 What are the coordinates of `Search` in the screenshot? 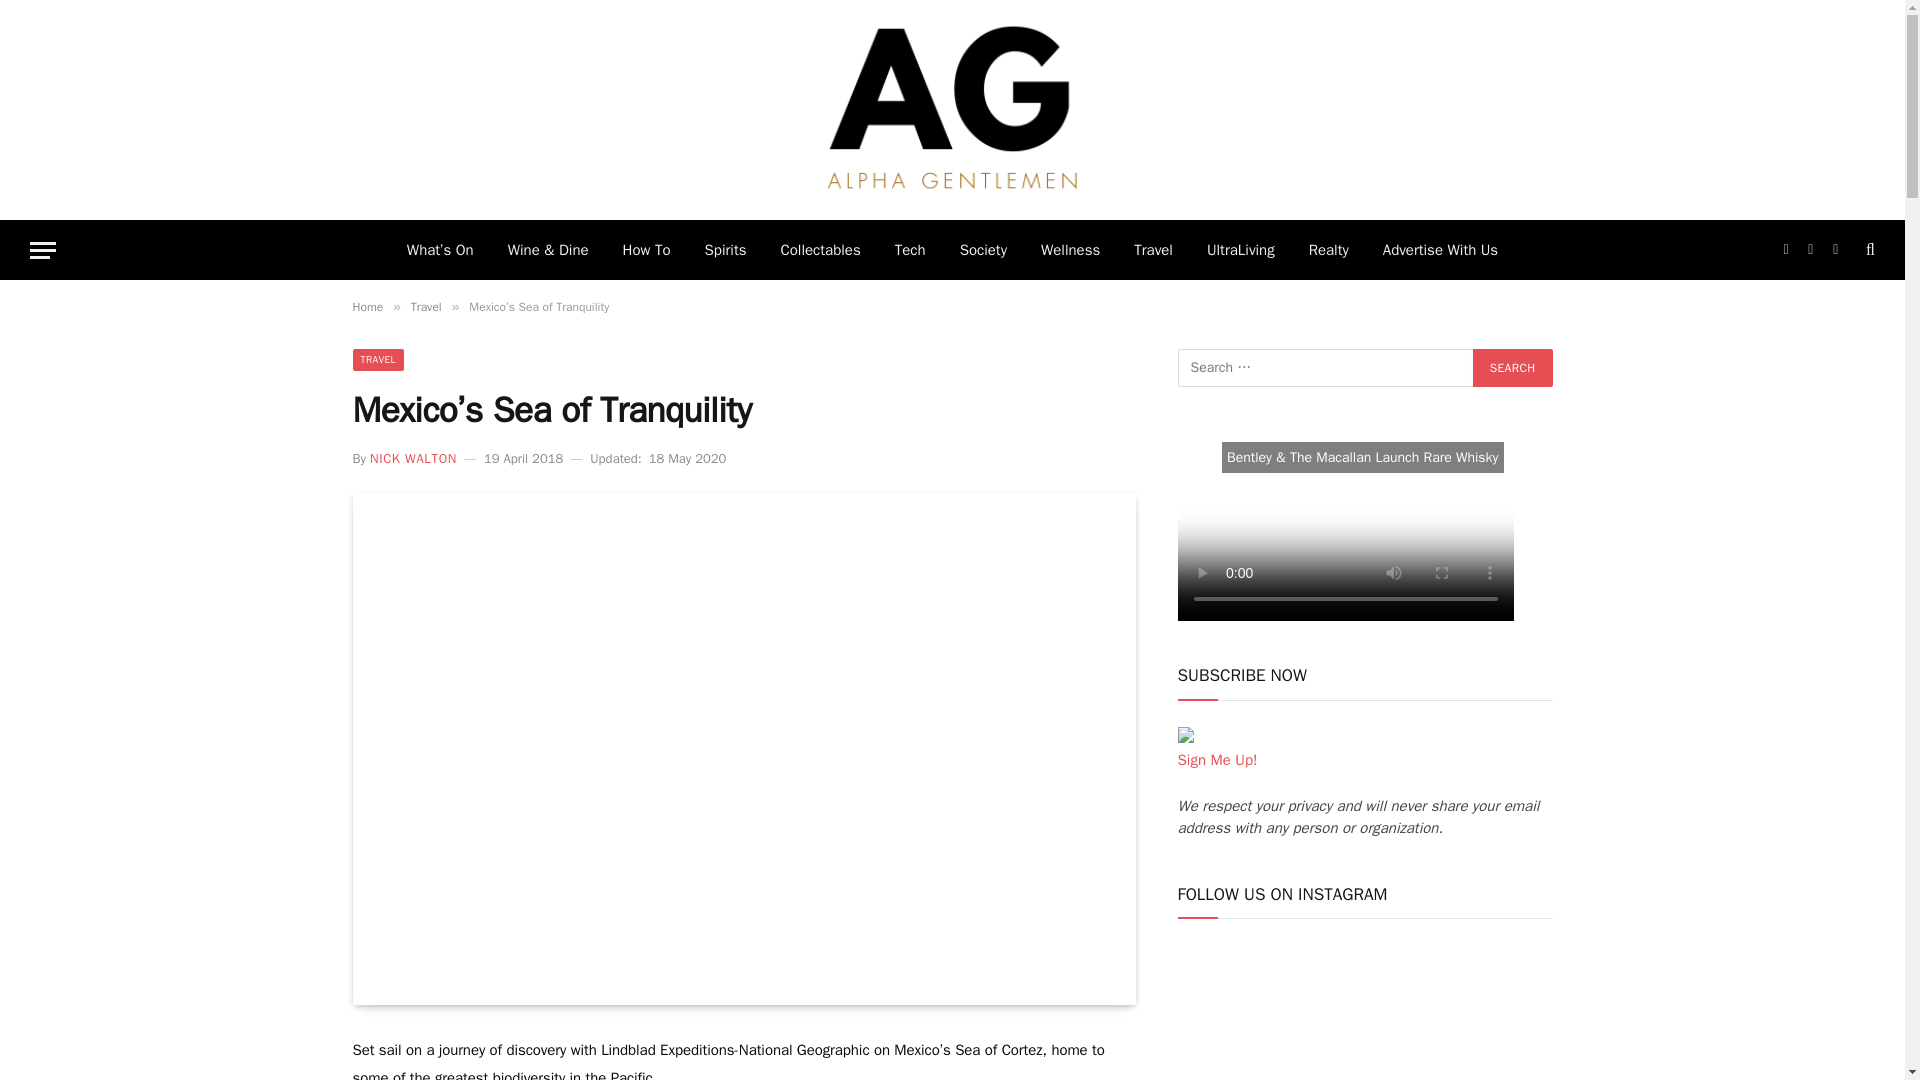 It's located at (1868, 250).